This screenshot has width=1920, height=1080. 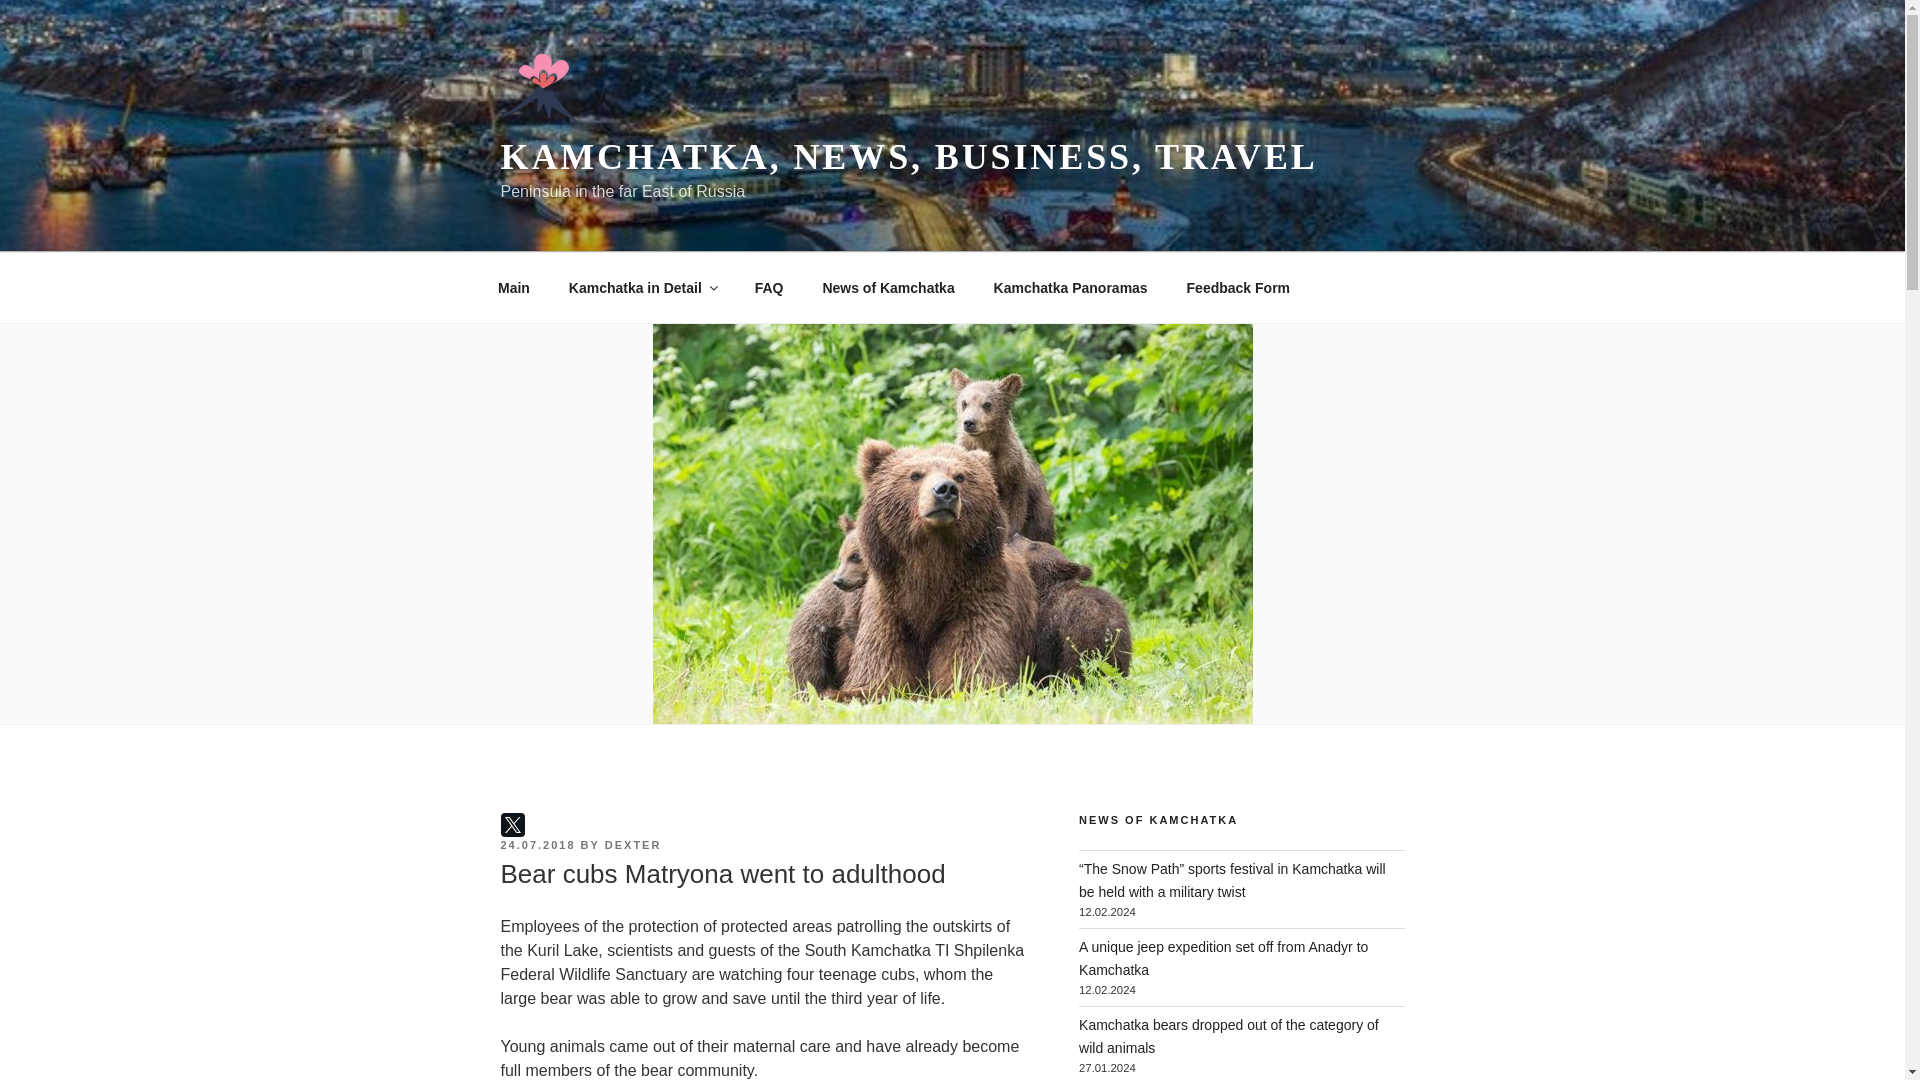 I want to click on 24.07.2018, so click(x=536, y=845).